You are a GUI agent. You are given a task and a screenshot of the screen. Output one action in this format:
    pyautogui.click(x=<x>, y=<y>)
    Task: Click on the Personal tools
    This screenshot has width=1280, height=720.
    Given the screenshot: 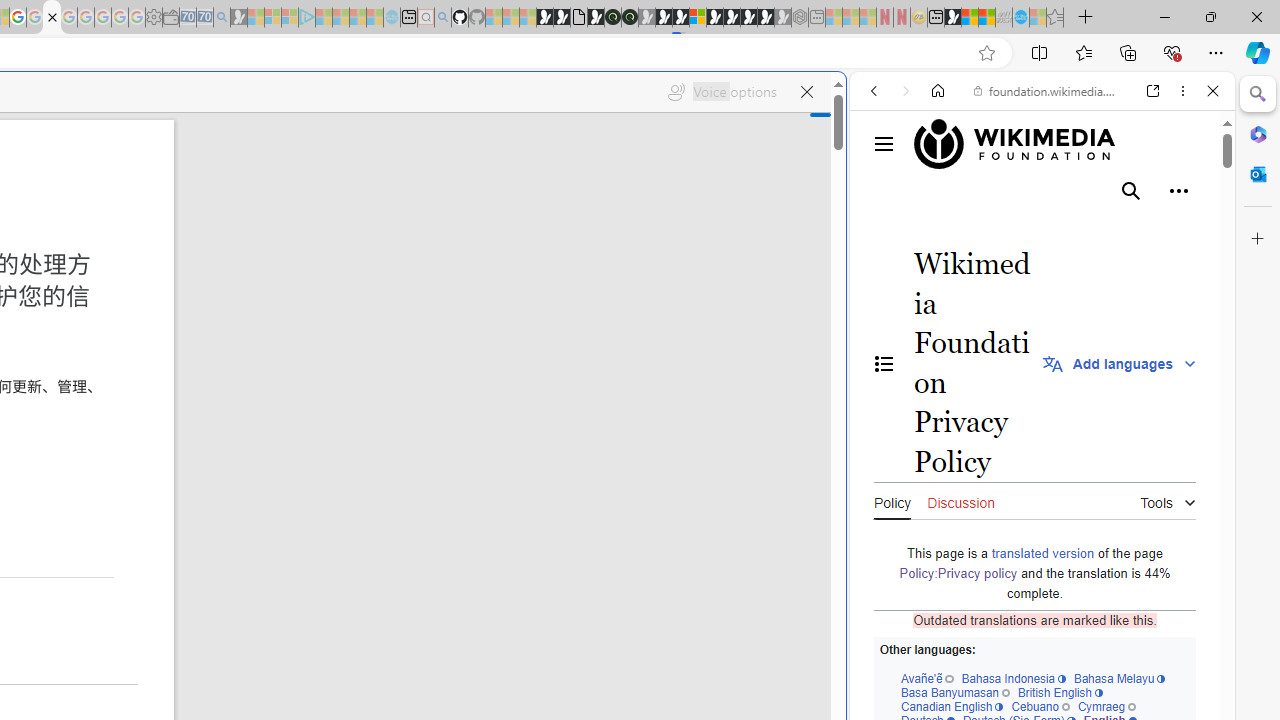 What is the action you would take?
    pyautogui.click(x=1178, y=191)
    